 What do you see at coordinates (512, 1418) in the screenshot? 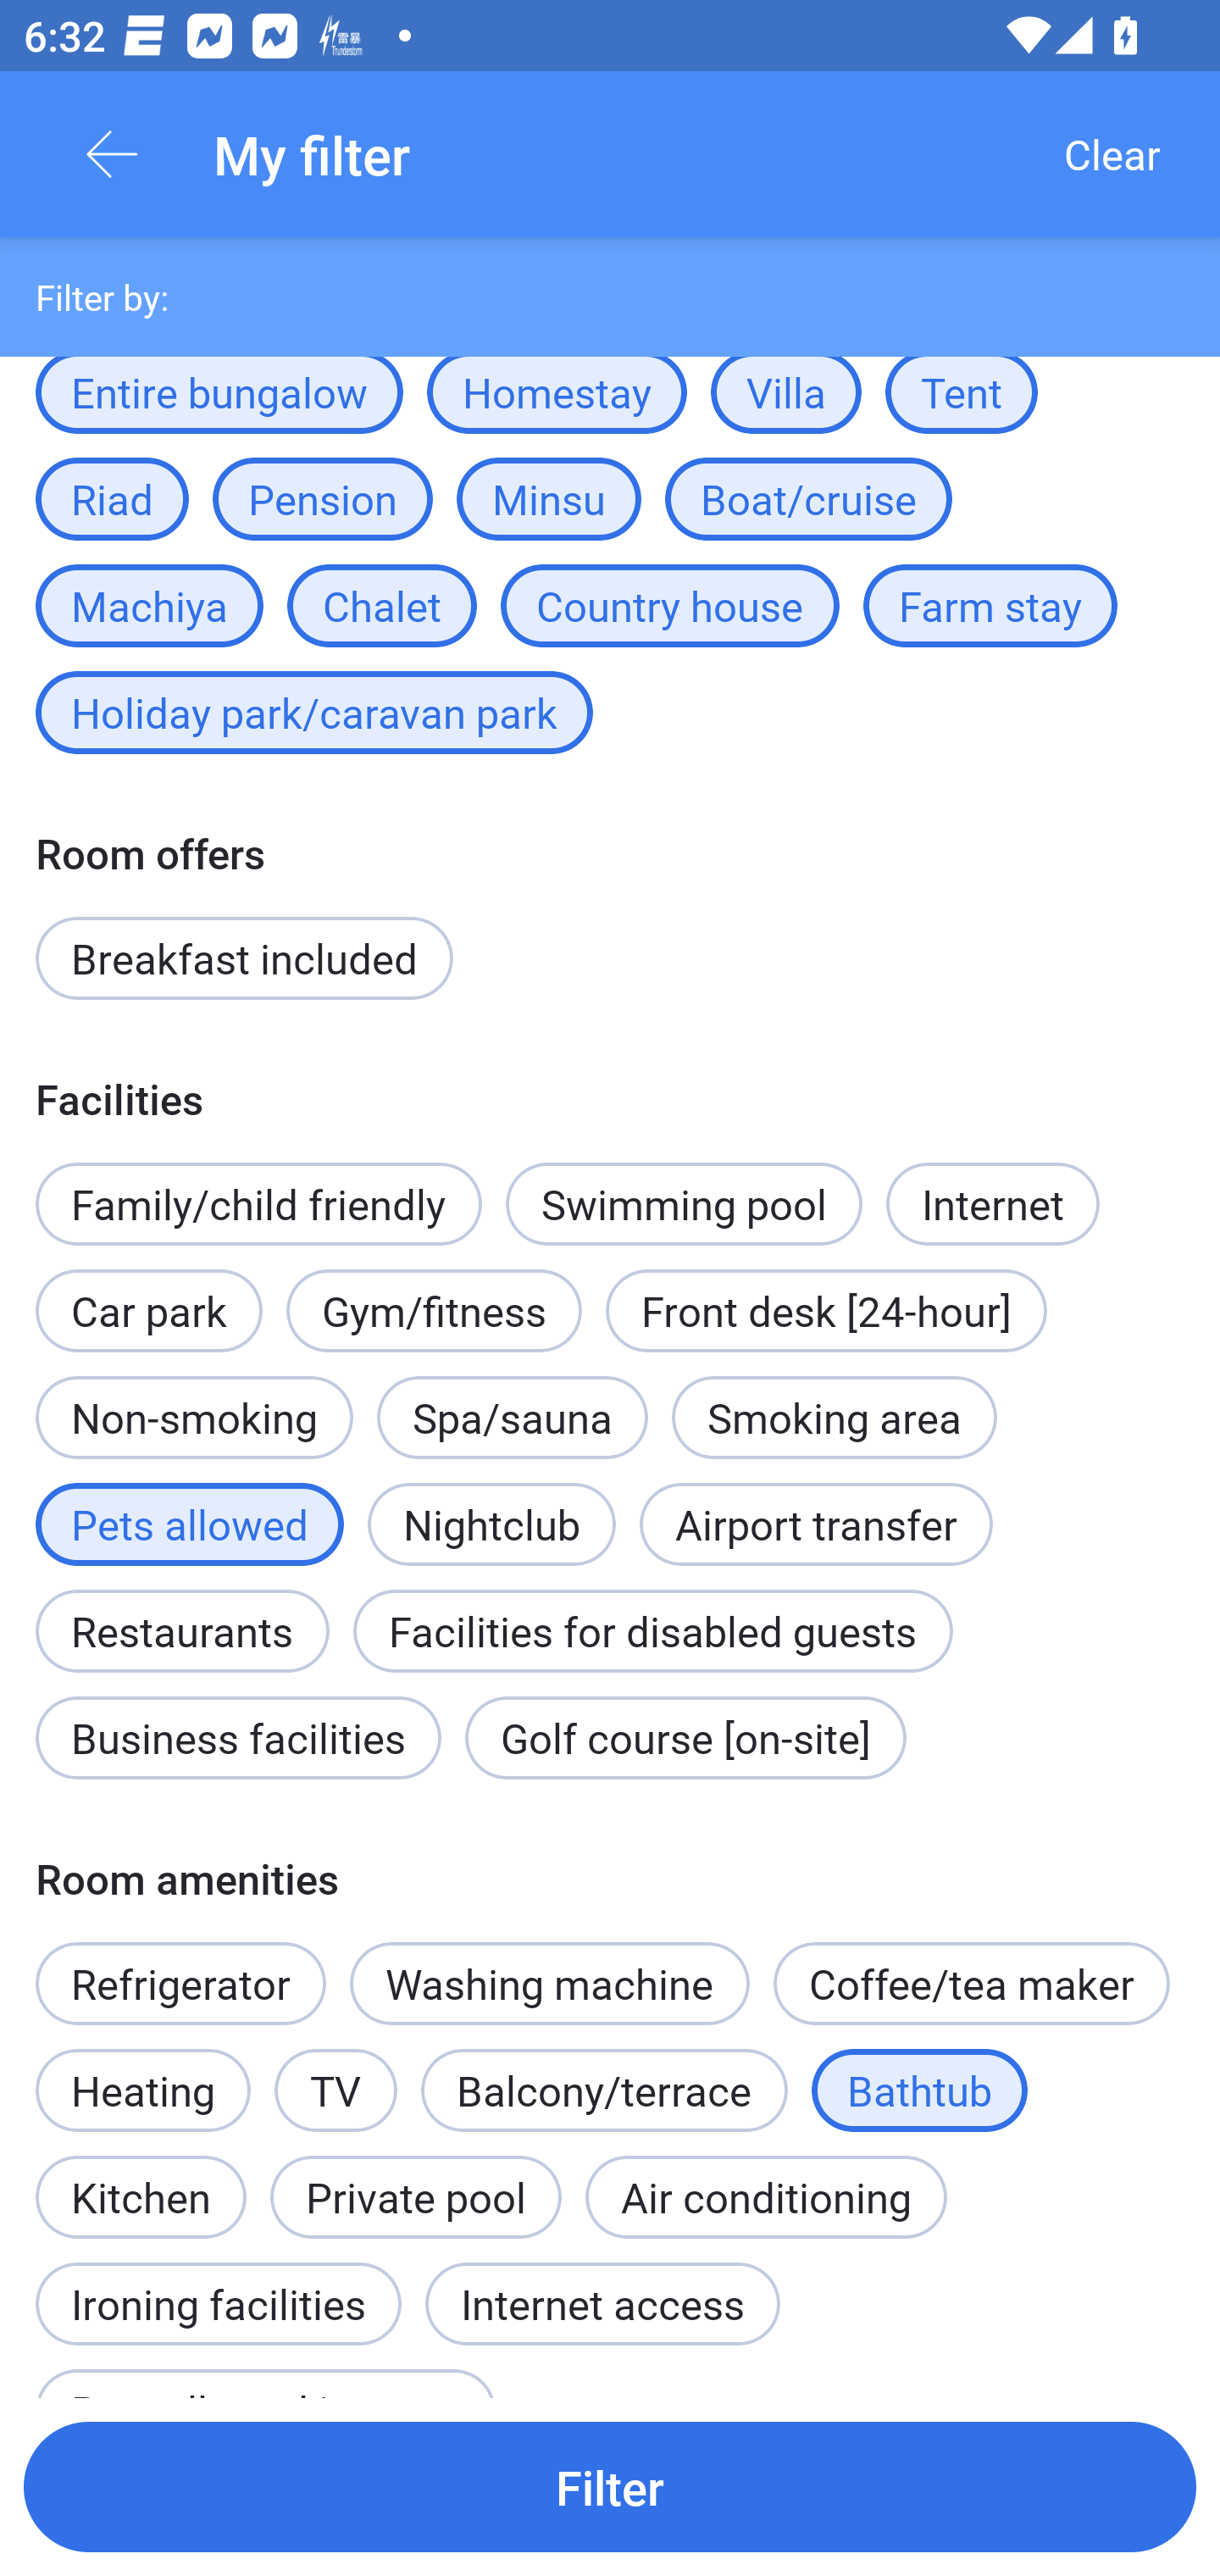
I see `Spa/sauna` at bounding box center [512, 1418].